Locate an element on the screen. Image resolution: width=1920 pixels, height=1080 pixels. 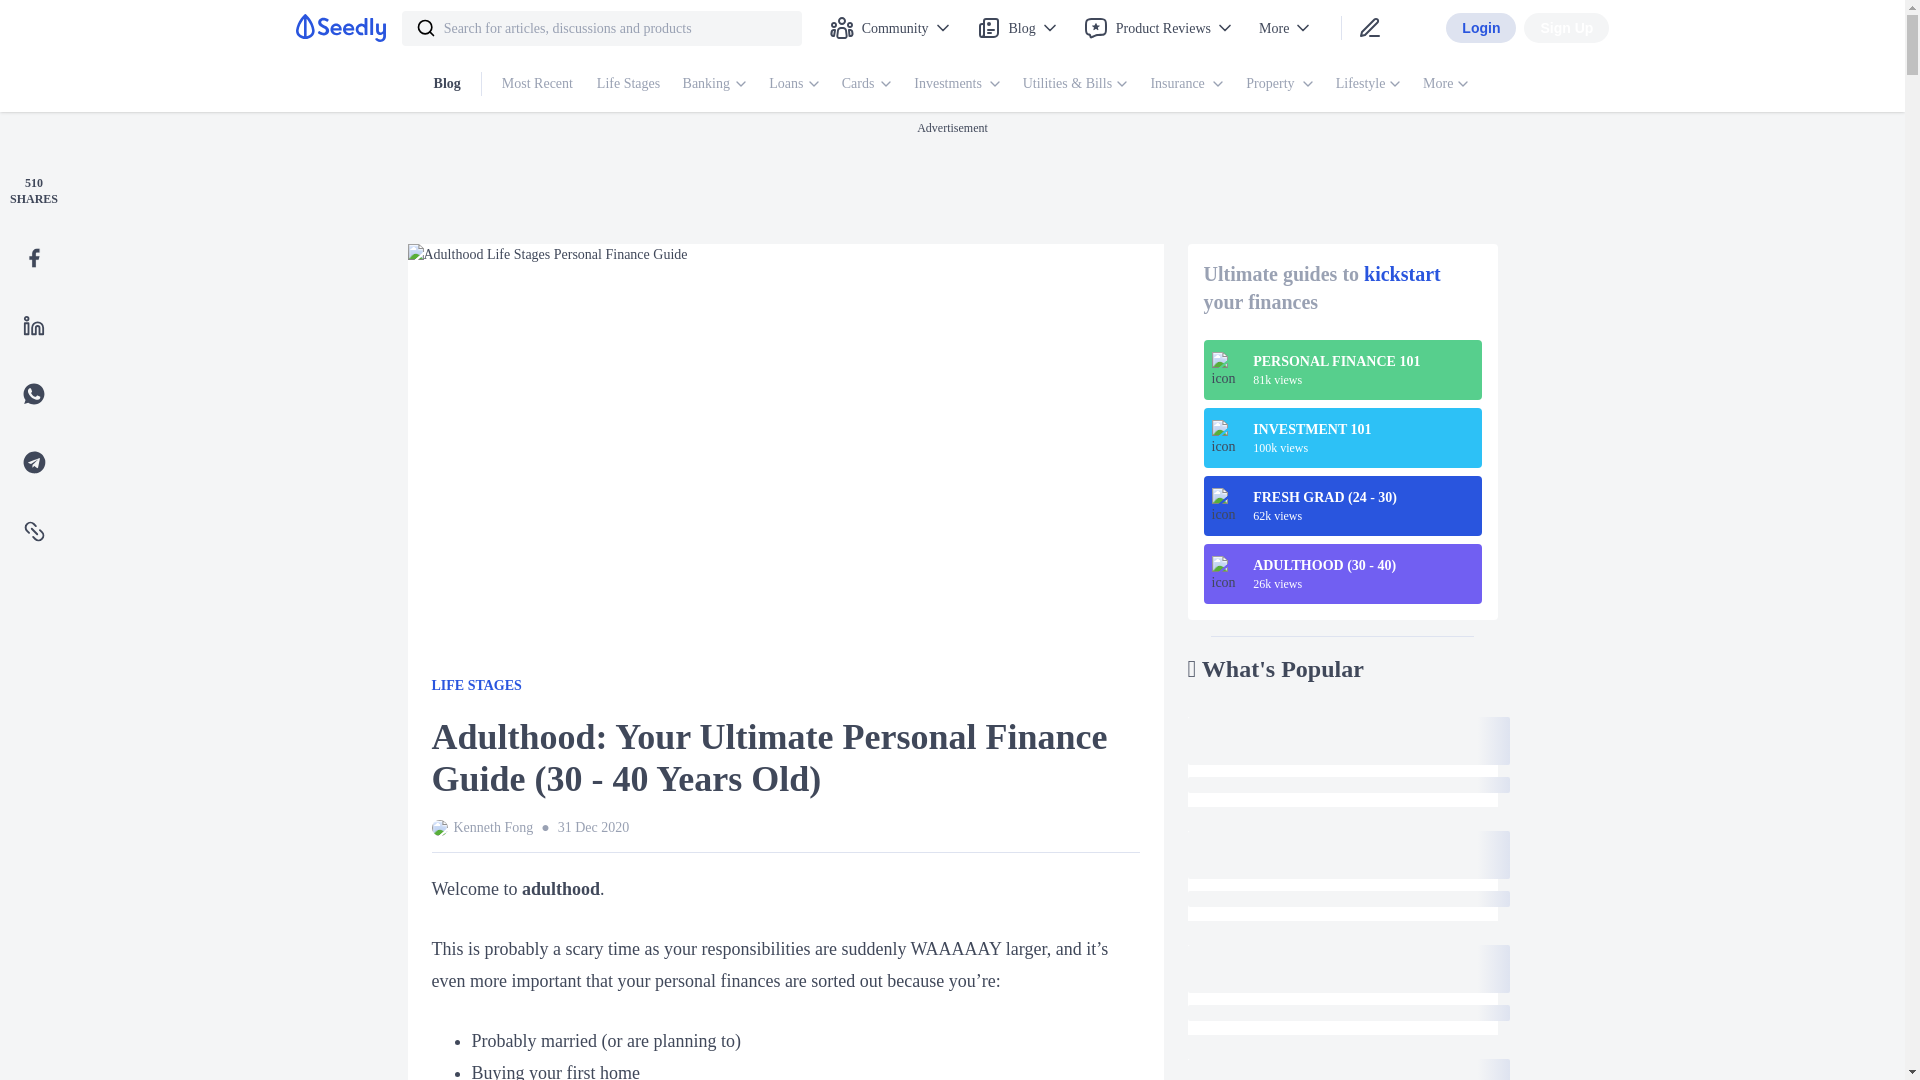
Most Recent is located at coordinates (539, 84).